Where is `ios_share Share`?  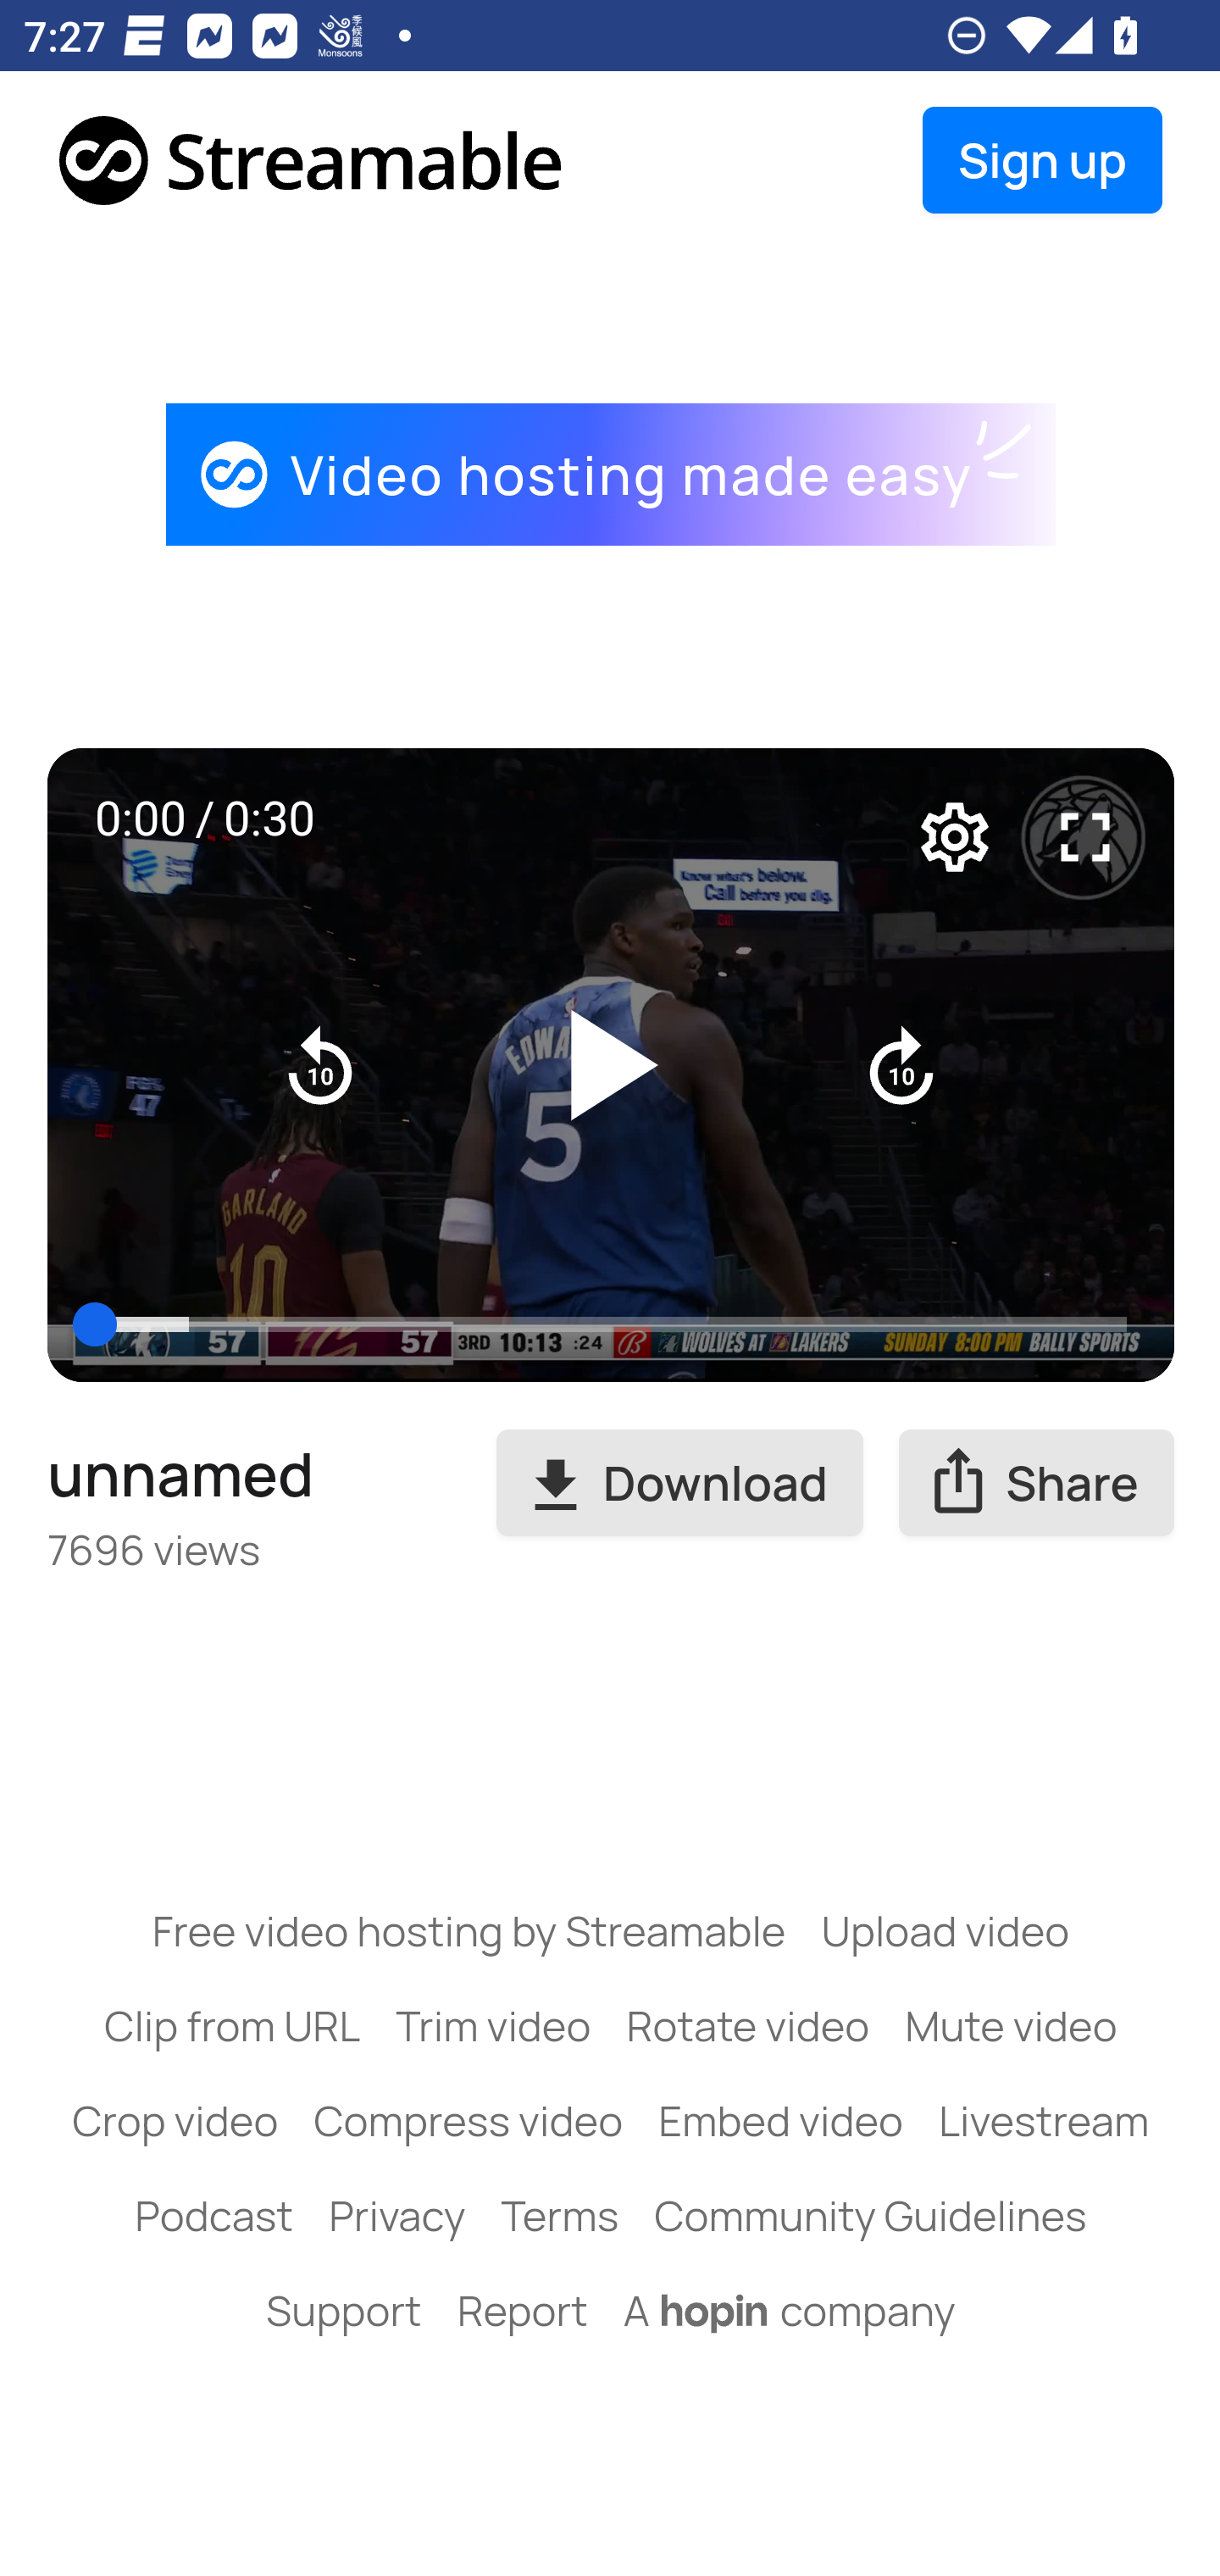 ios_share Share is located at coordinates (1037, 1483).